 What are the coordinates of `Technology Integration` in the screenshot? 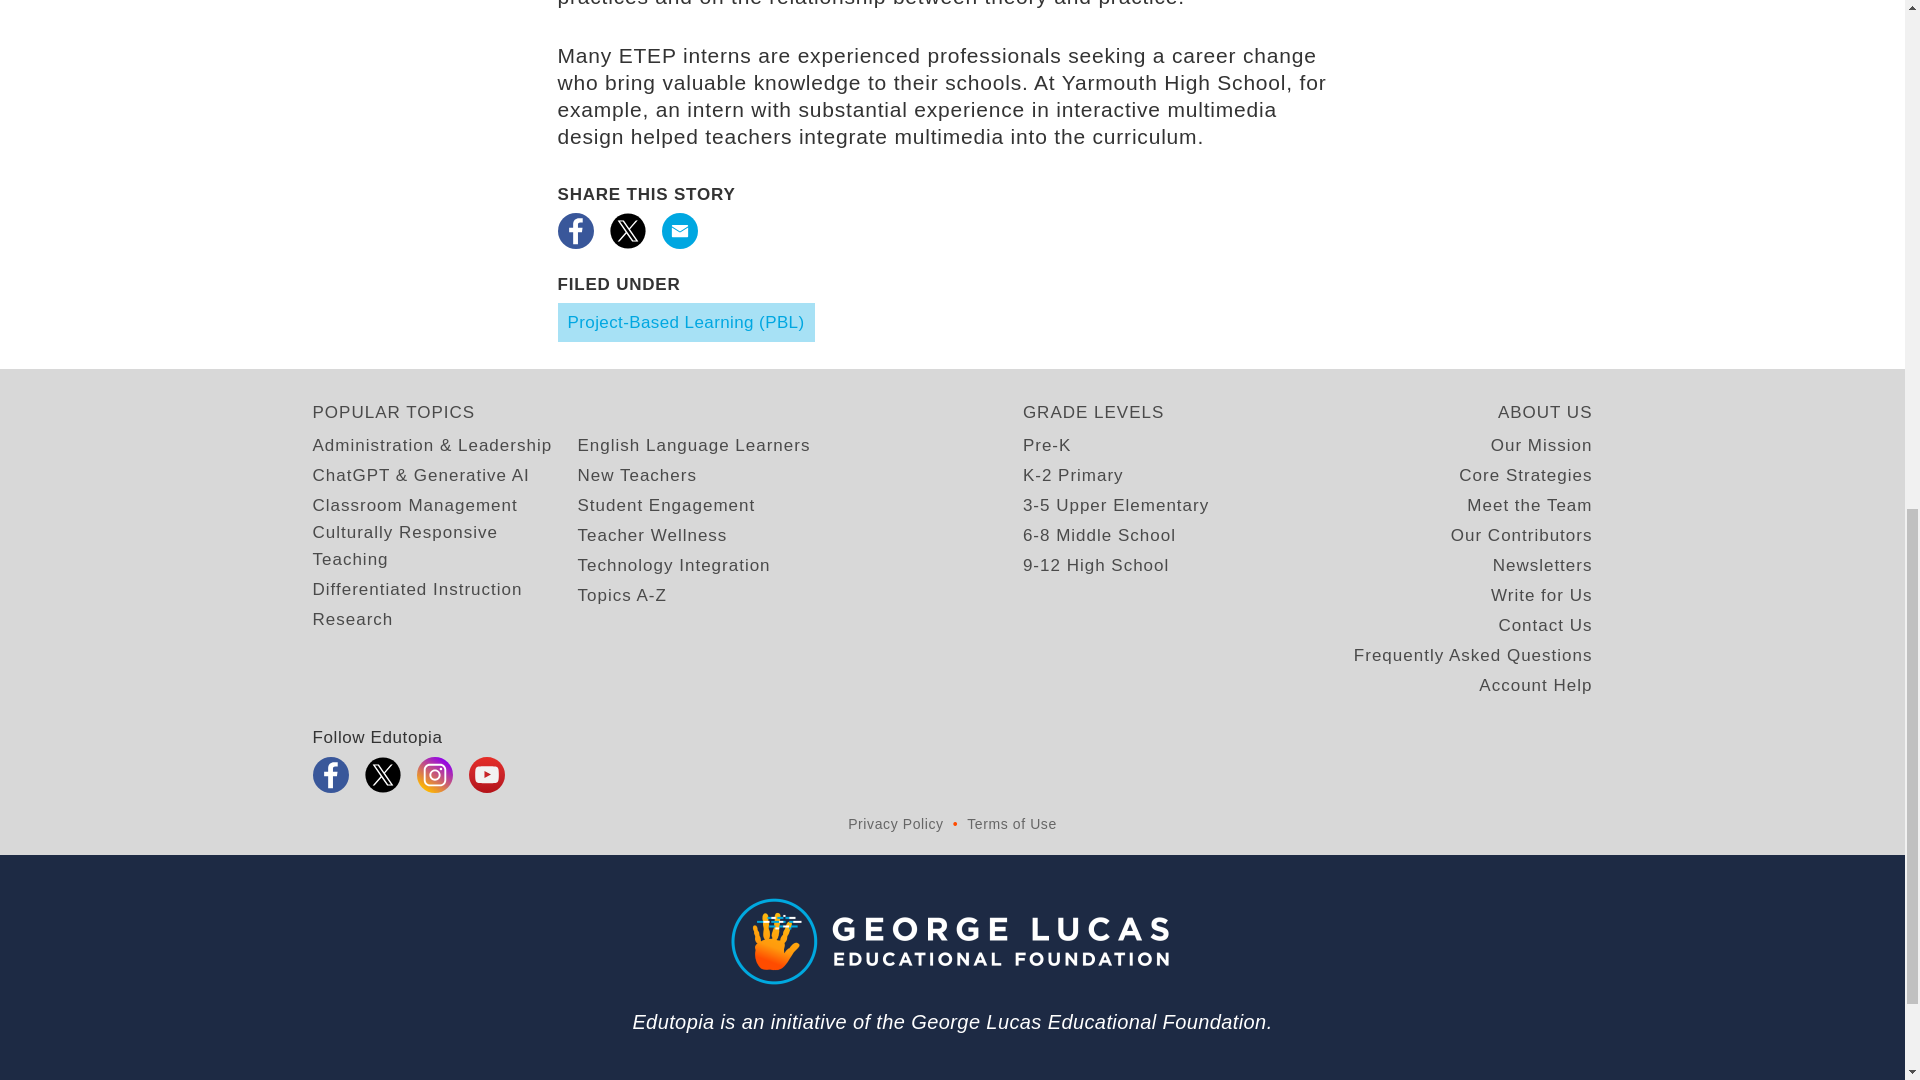 It's located at (670, 448).